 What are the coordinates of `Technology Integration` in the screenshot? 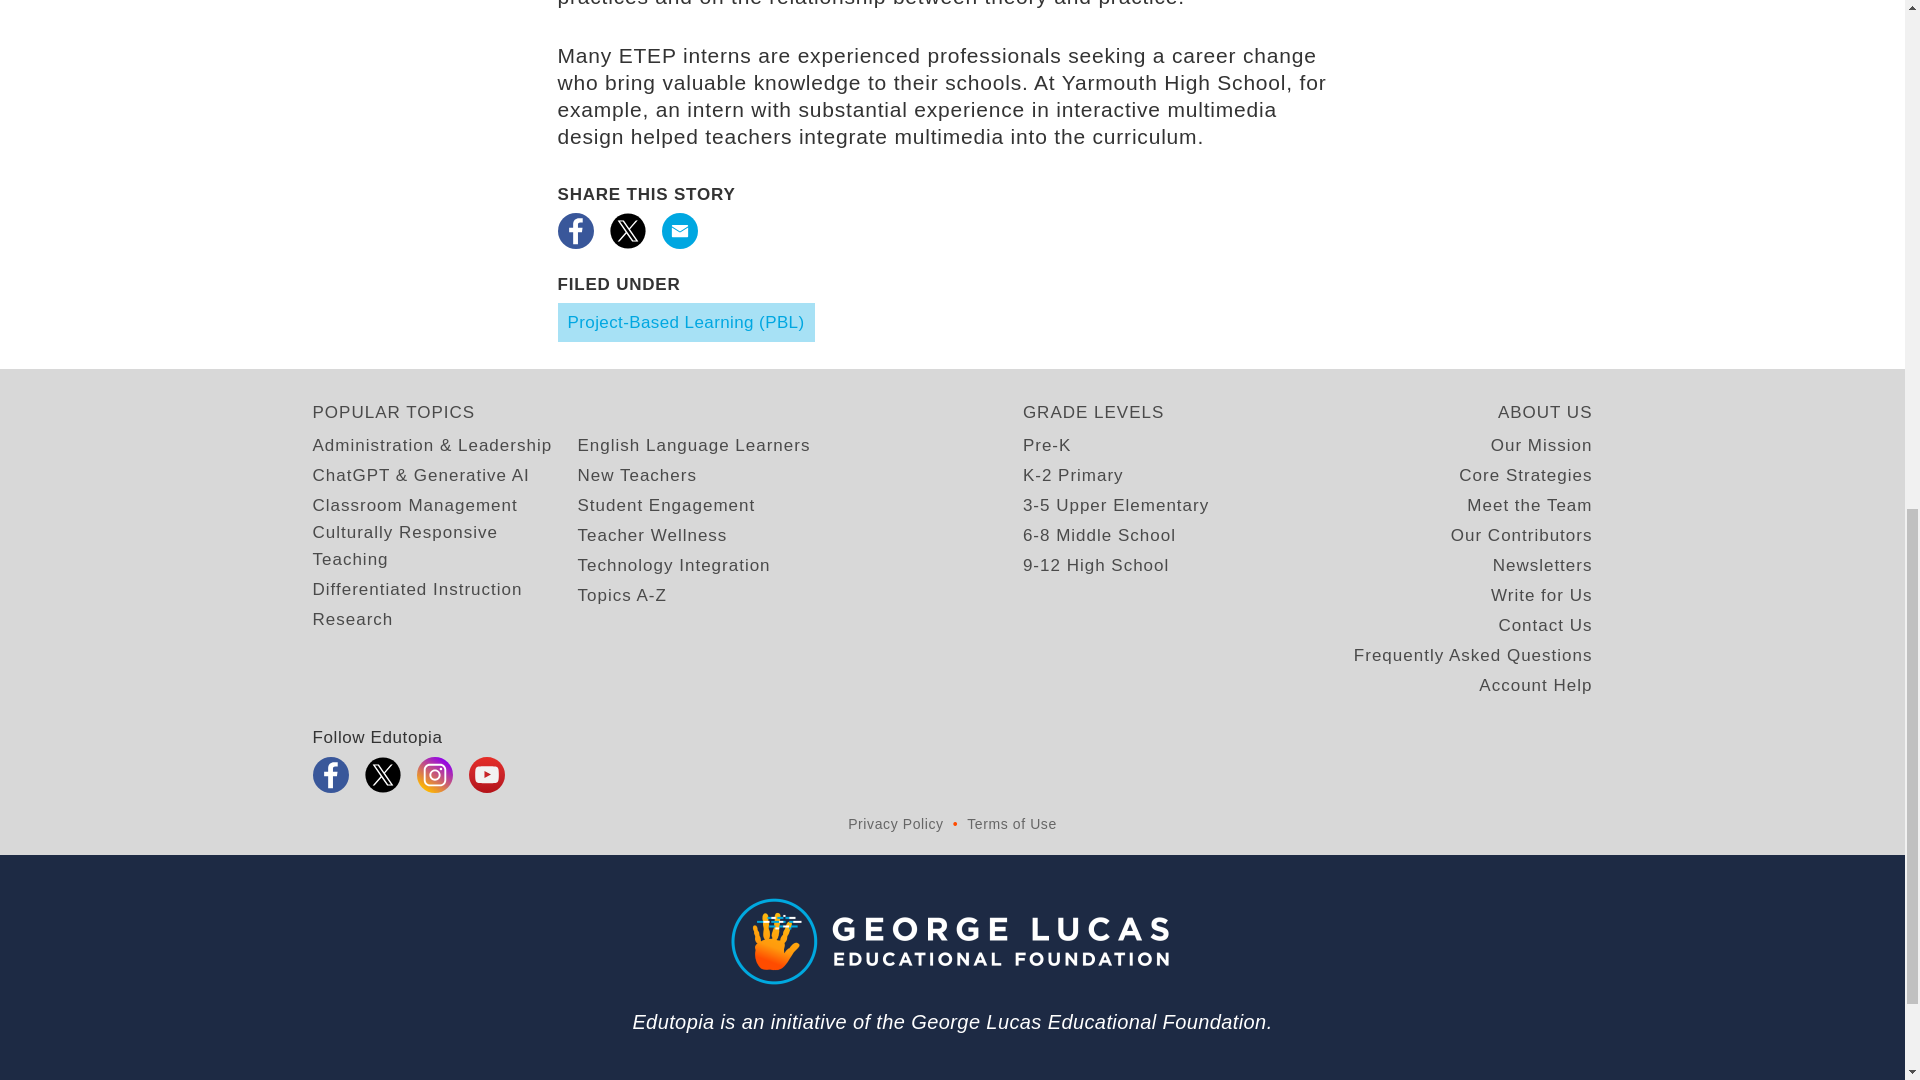 It's located at (670, 448).